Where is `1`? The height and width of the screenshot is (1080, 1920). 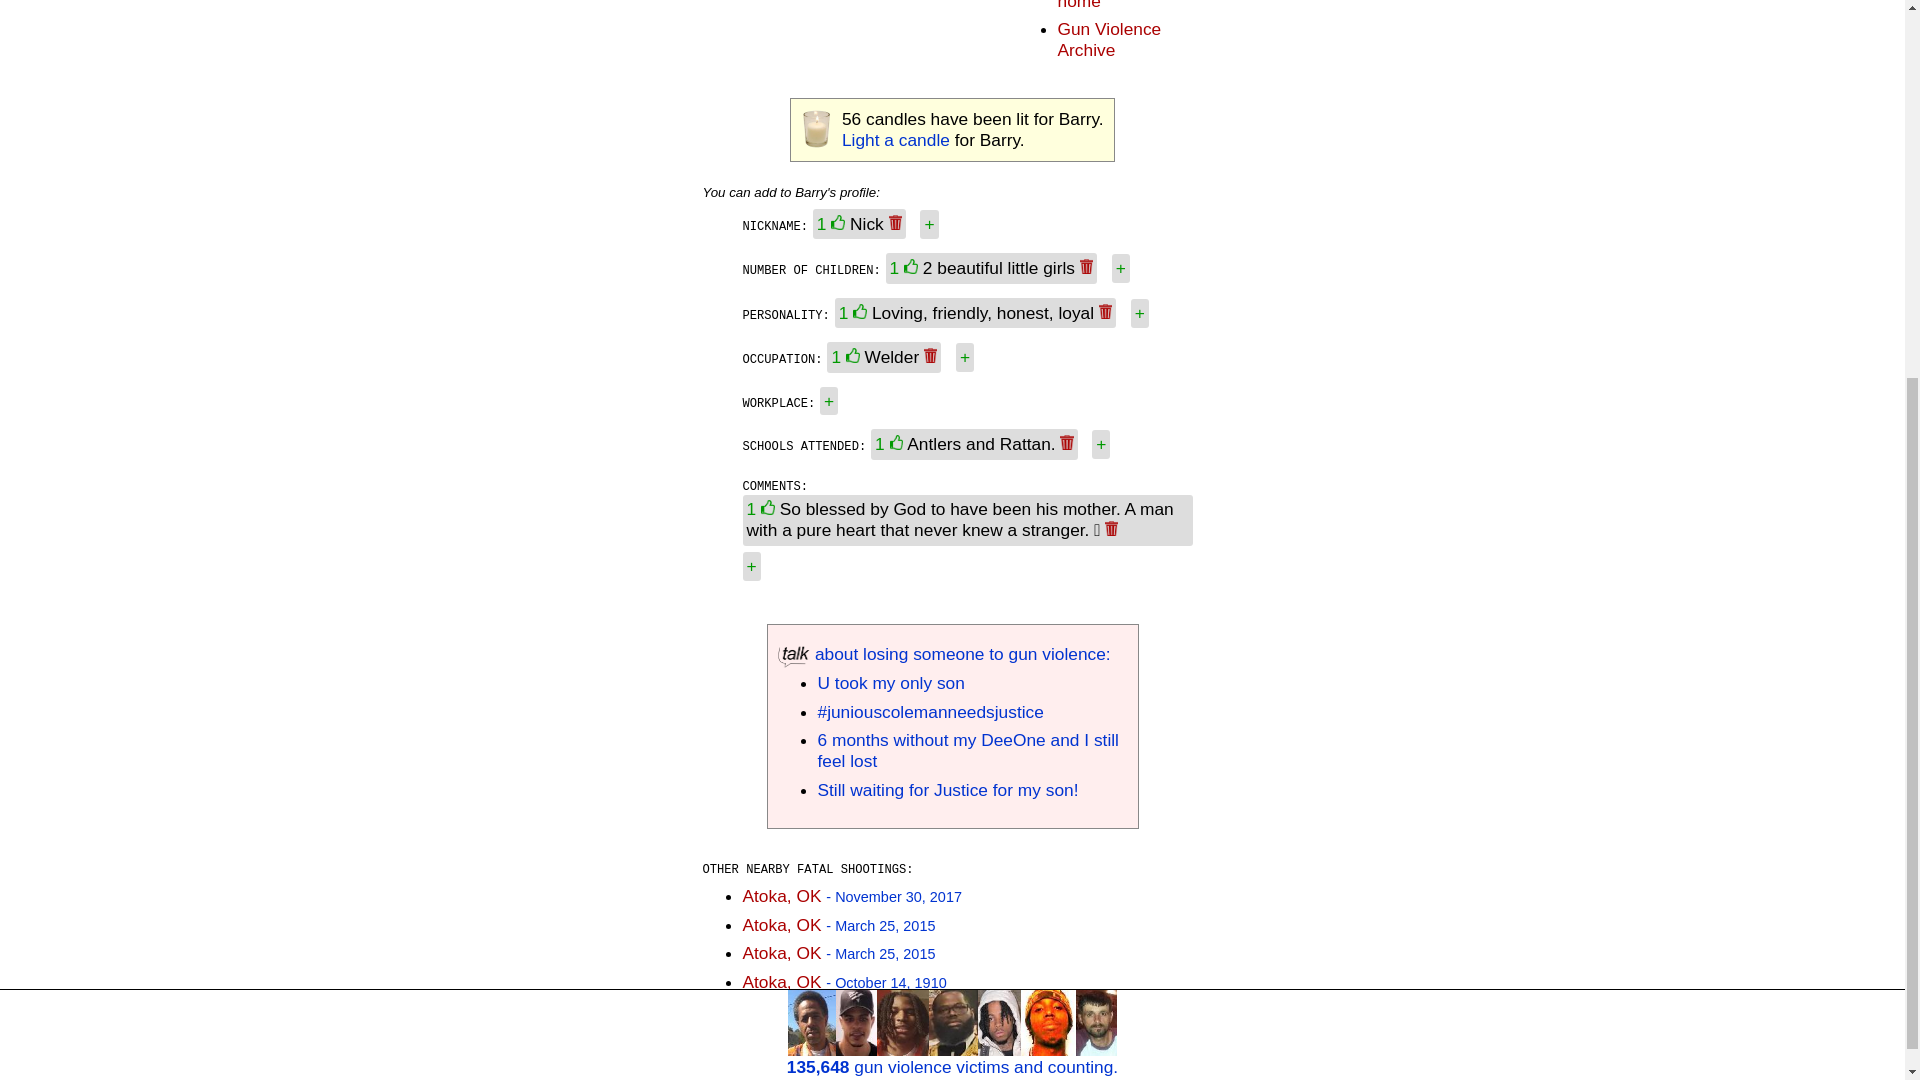
1 is located at coordinates (906, 268).